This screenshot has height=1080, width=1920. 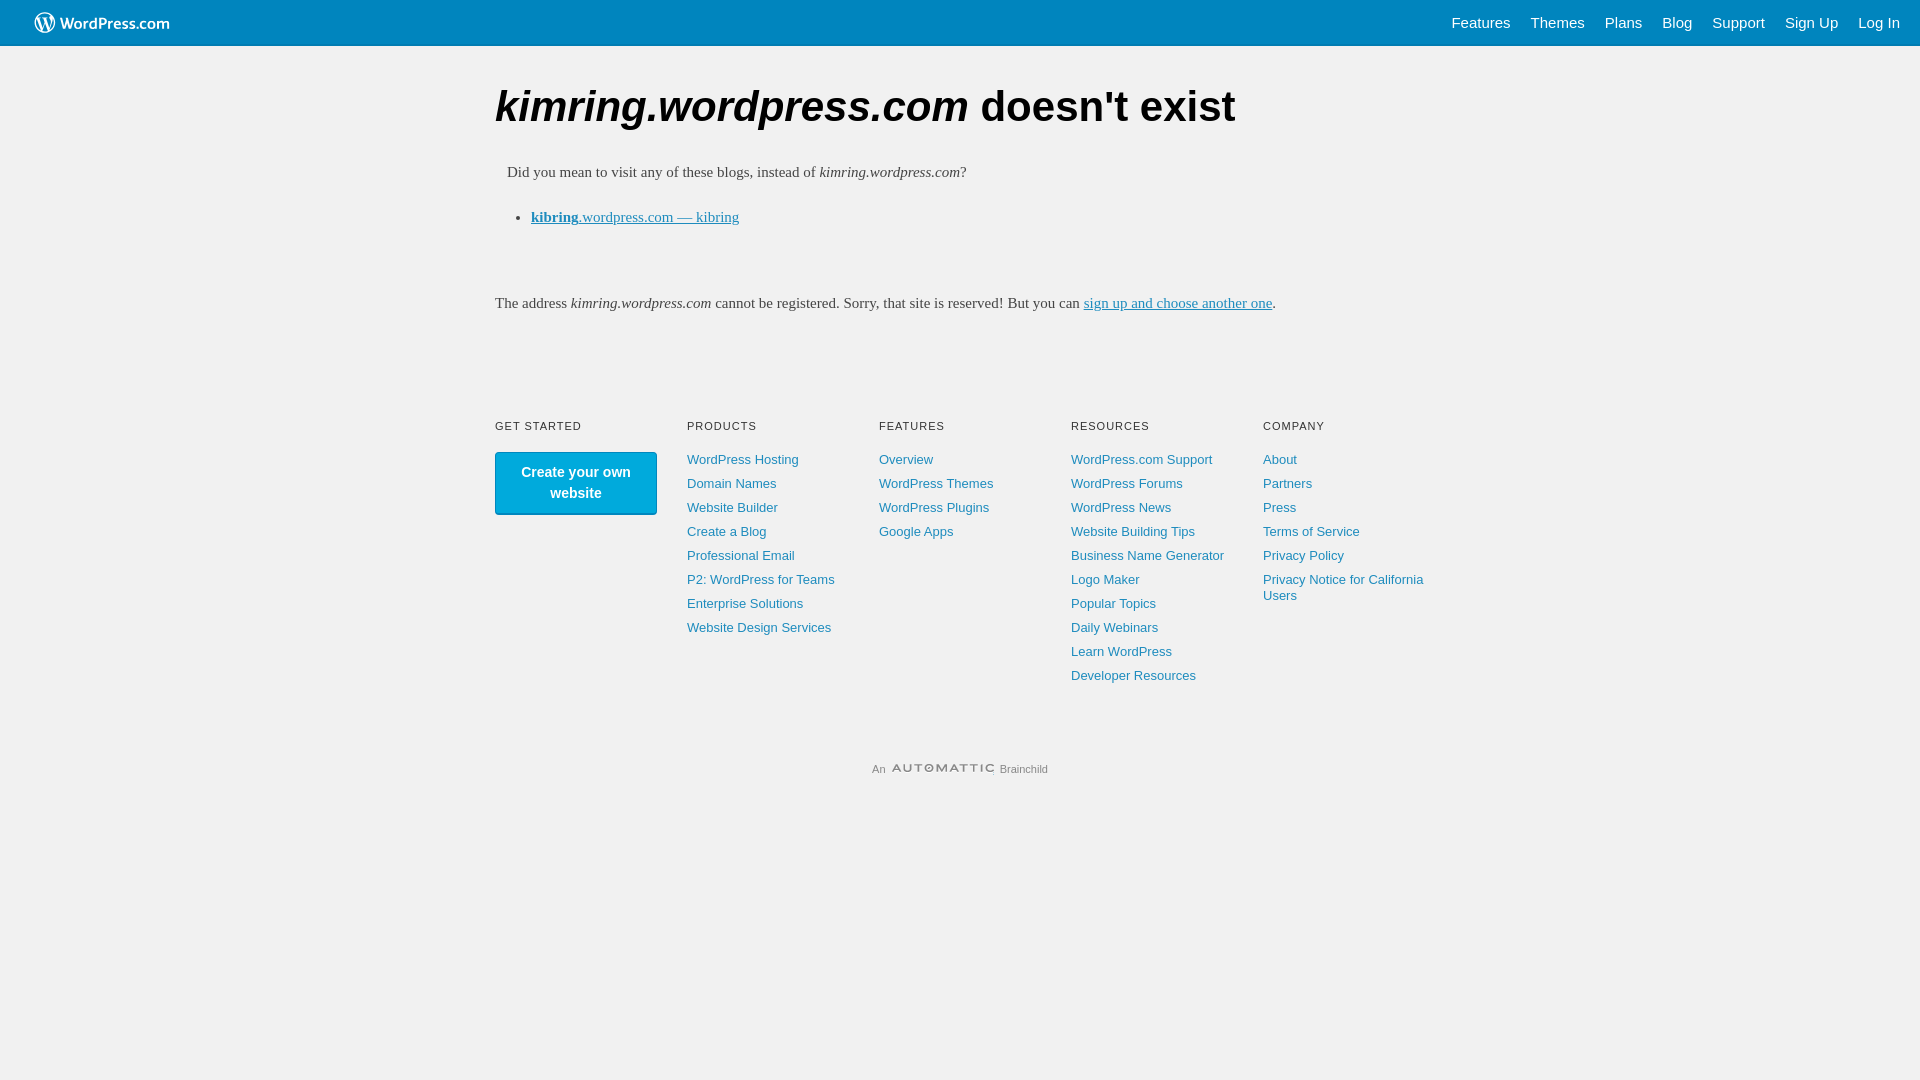 I want to click on Domain Names, so click(x=732, y=484).